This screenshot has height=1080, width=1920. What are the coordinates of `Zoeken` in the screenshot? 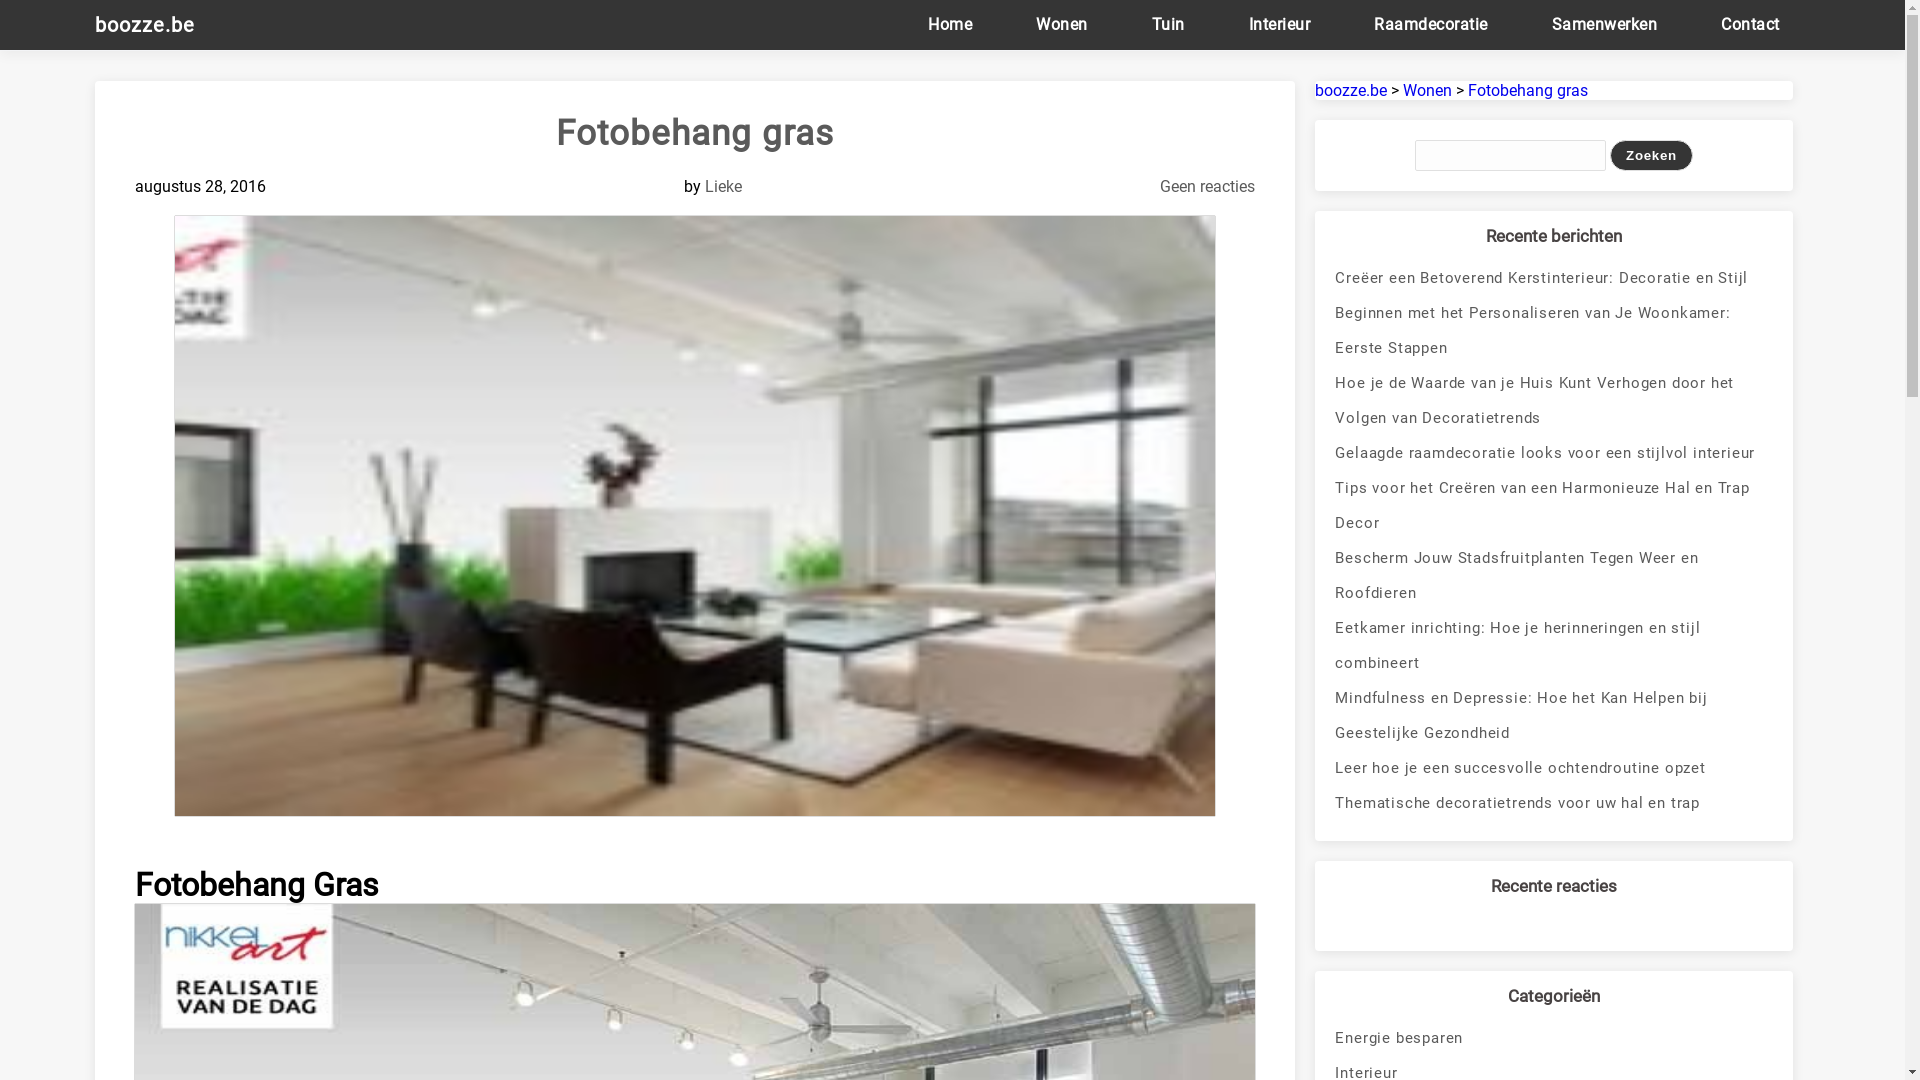 It's located at (1652, 156).